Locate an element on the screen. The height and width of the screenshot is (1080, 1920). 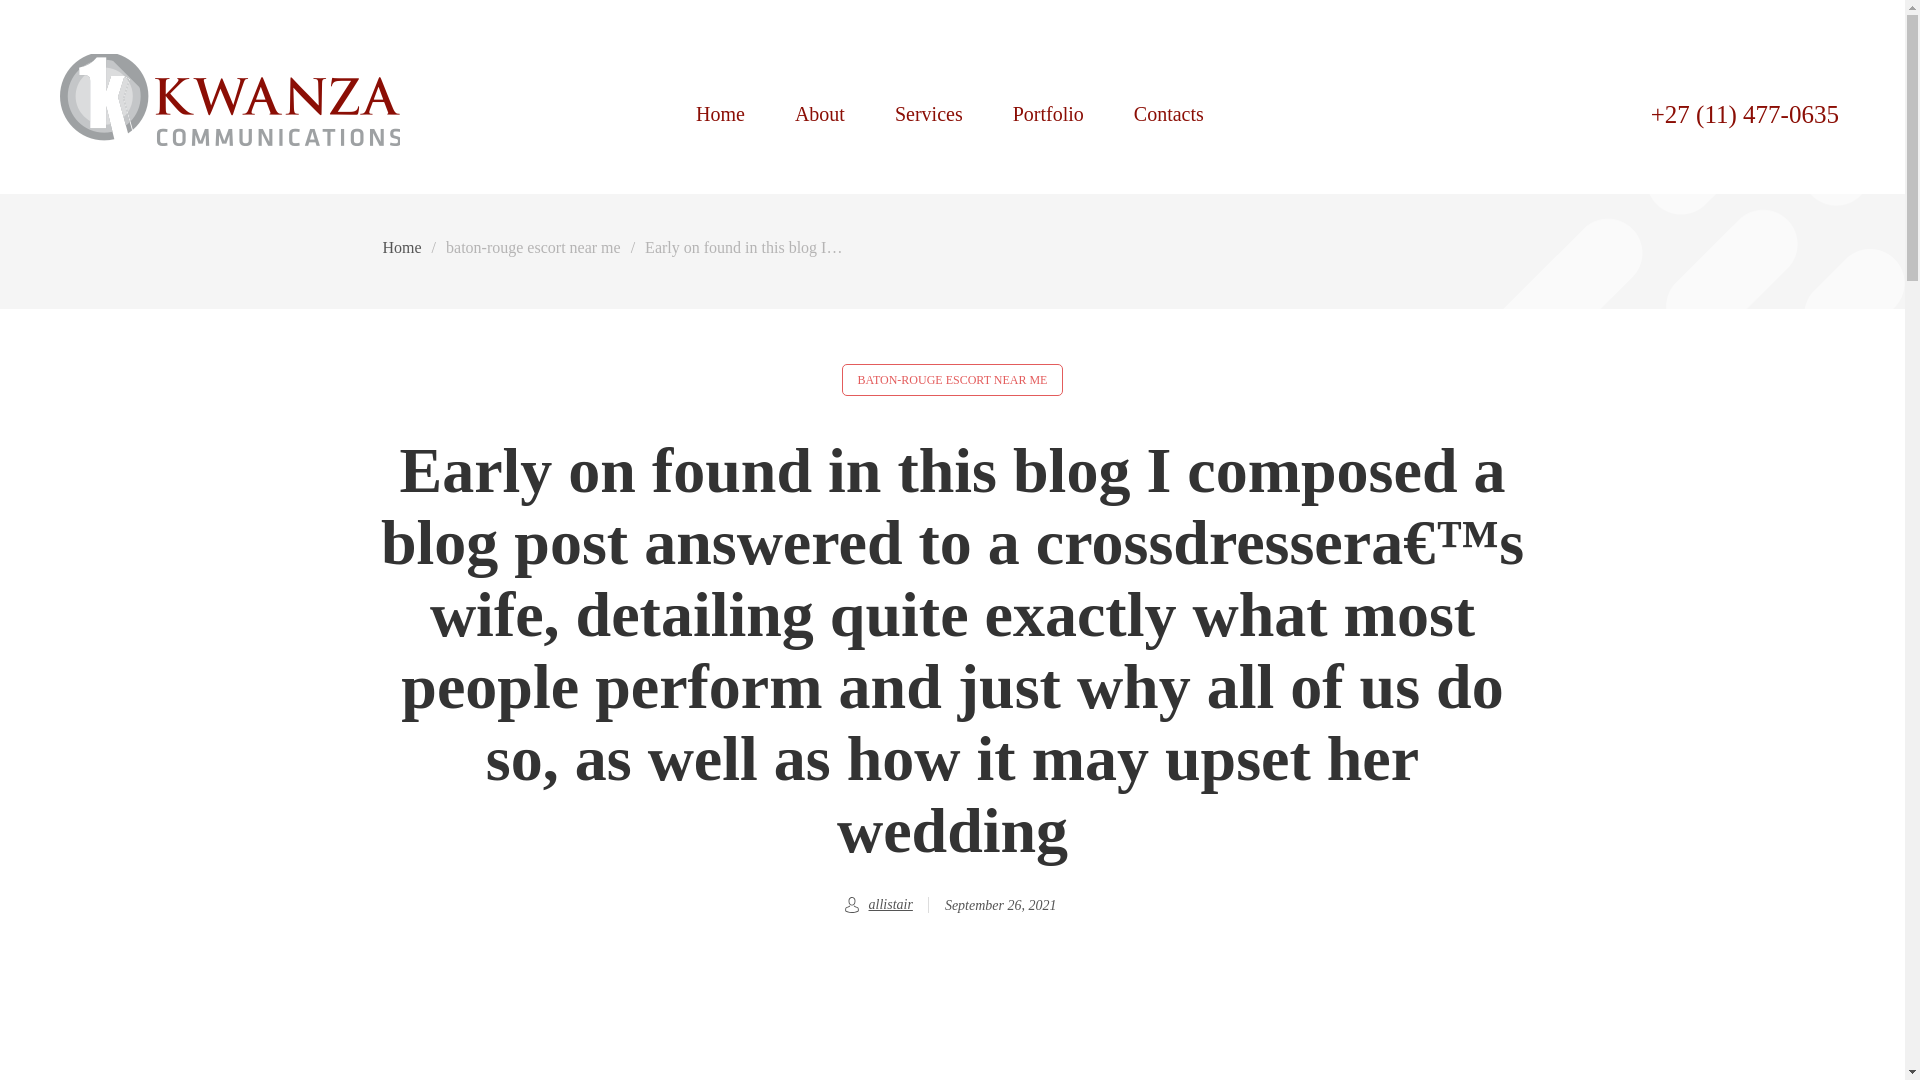
Home is located at coordinates (401, 248).